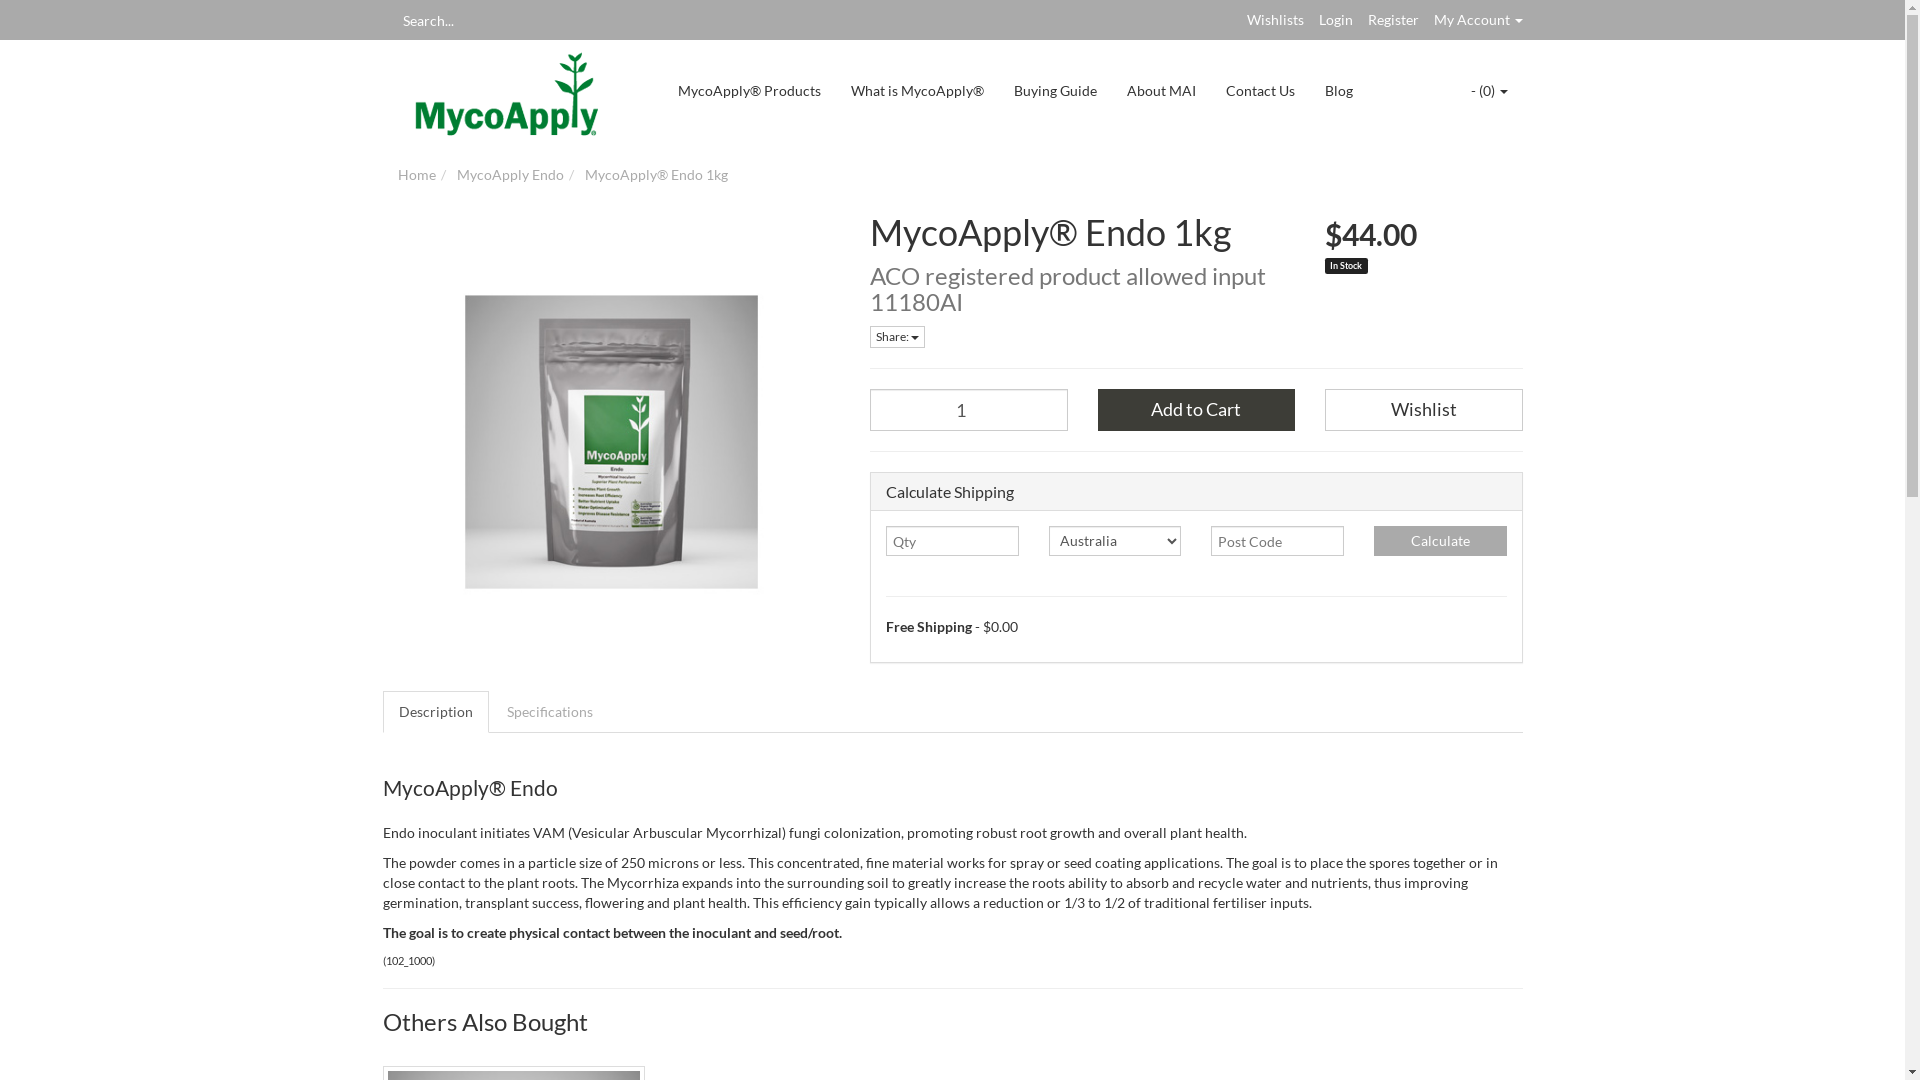 The height and width of the screenshot is (1080, 1920). What do you see at coordinates (1440, 541) in the screenshot?
I see `Calculate` at bounding box center [1440, 541].